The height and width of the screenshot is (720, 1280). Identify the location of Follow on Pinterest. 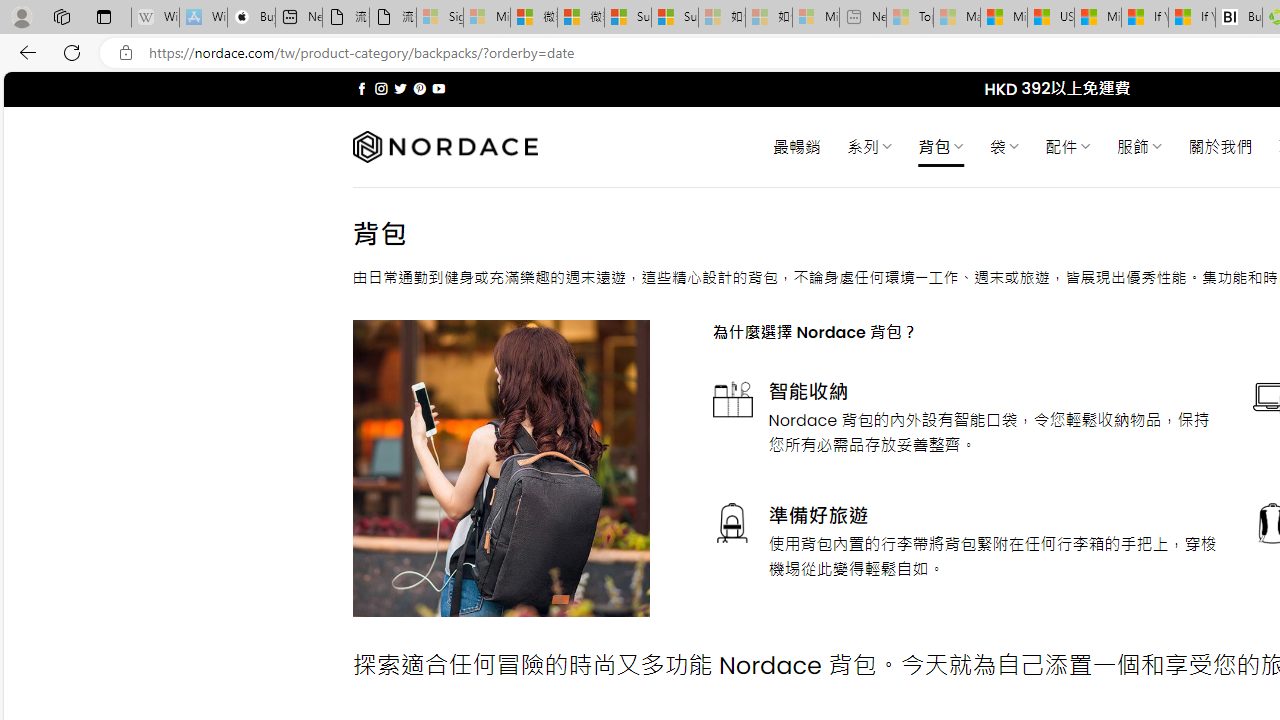
(420, 88).